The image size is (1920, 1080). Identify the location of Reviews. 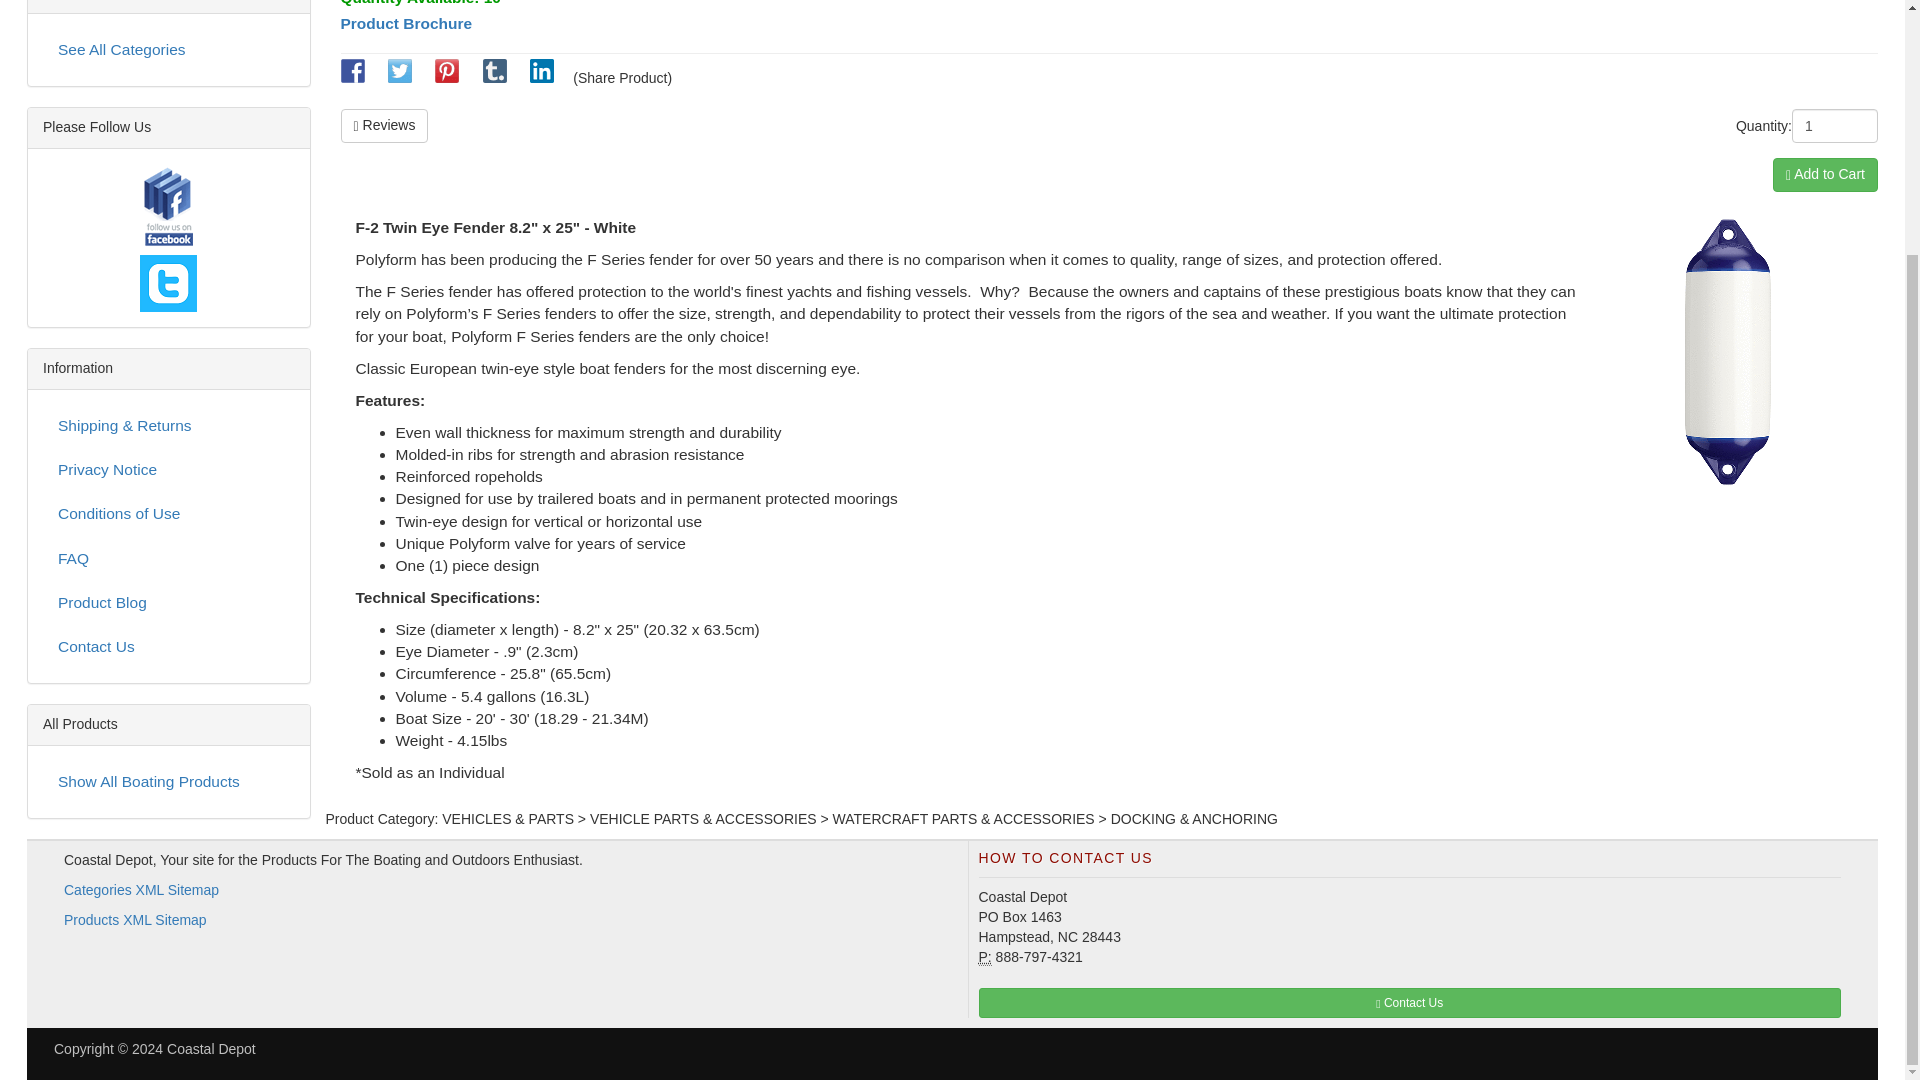
(384, 126).